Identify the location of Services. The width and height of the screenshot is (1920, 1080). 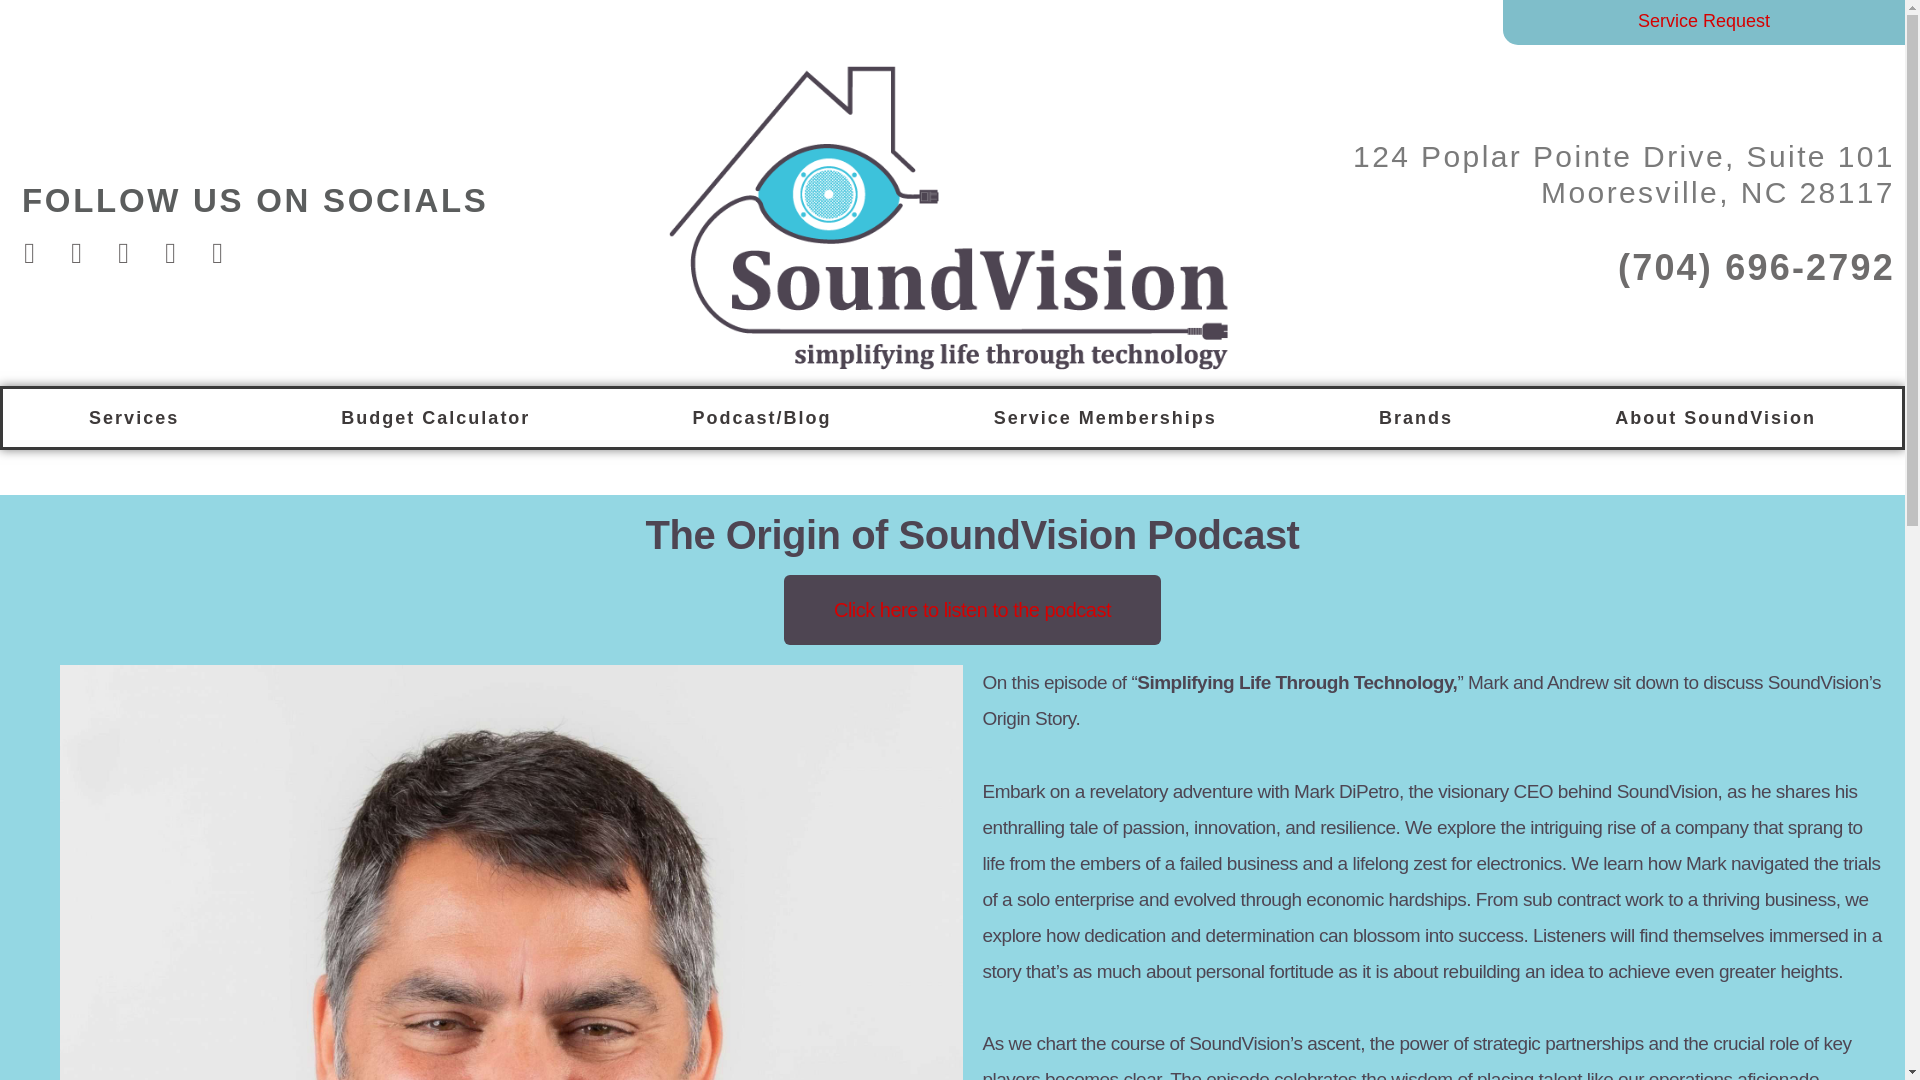
(133, 418).